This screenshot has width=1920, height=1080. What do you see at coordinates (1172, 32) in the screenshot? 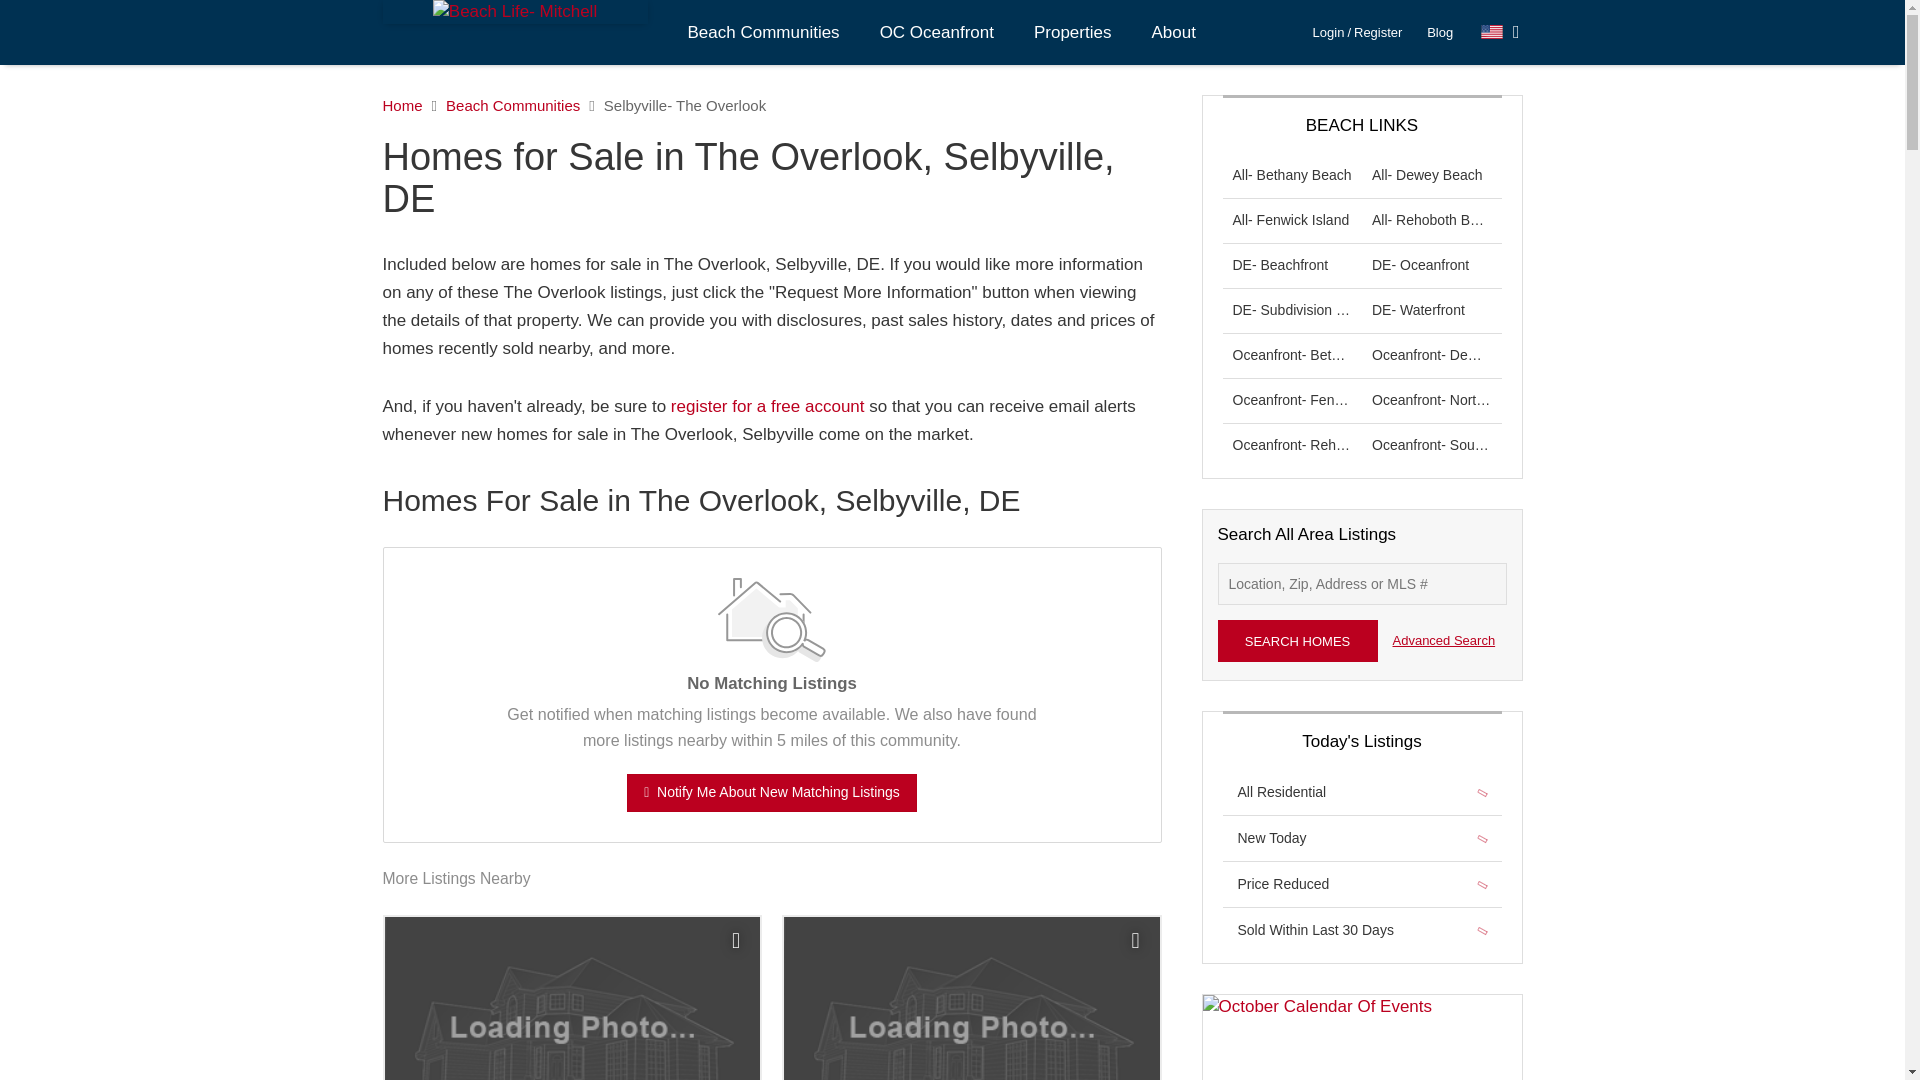
I see `About` at bounding box center [1172, 32].